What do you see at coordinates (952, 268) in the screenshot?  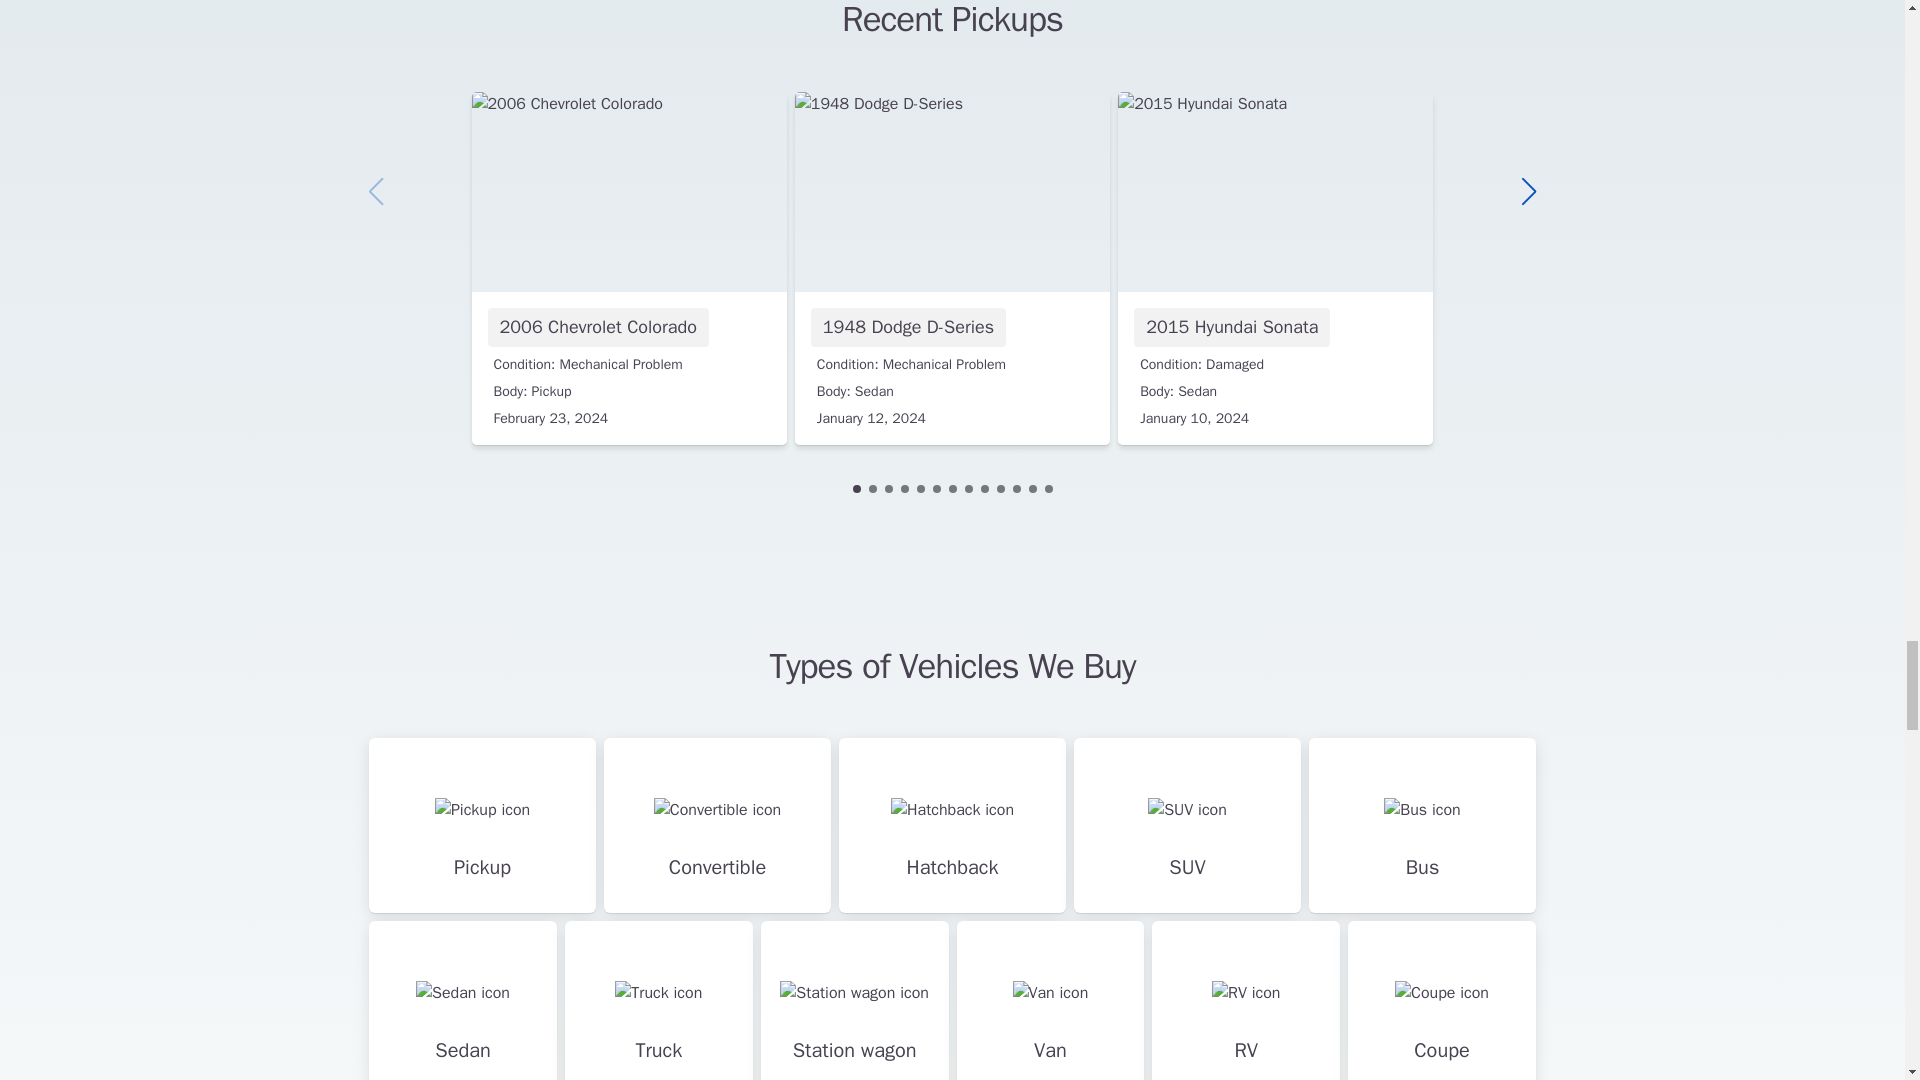 I see `1948 Dodge D-Series` at bounding box center [952, 268].